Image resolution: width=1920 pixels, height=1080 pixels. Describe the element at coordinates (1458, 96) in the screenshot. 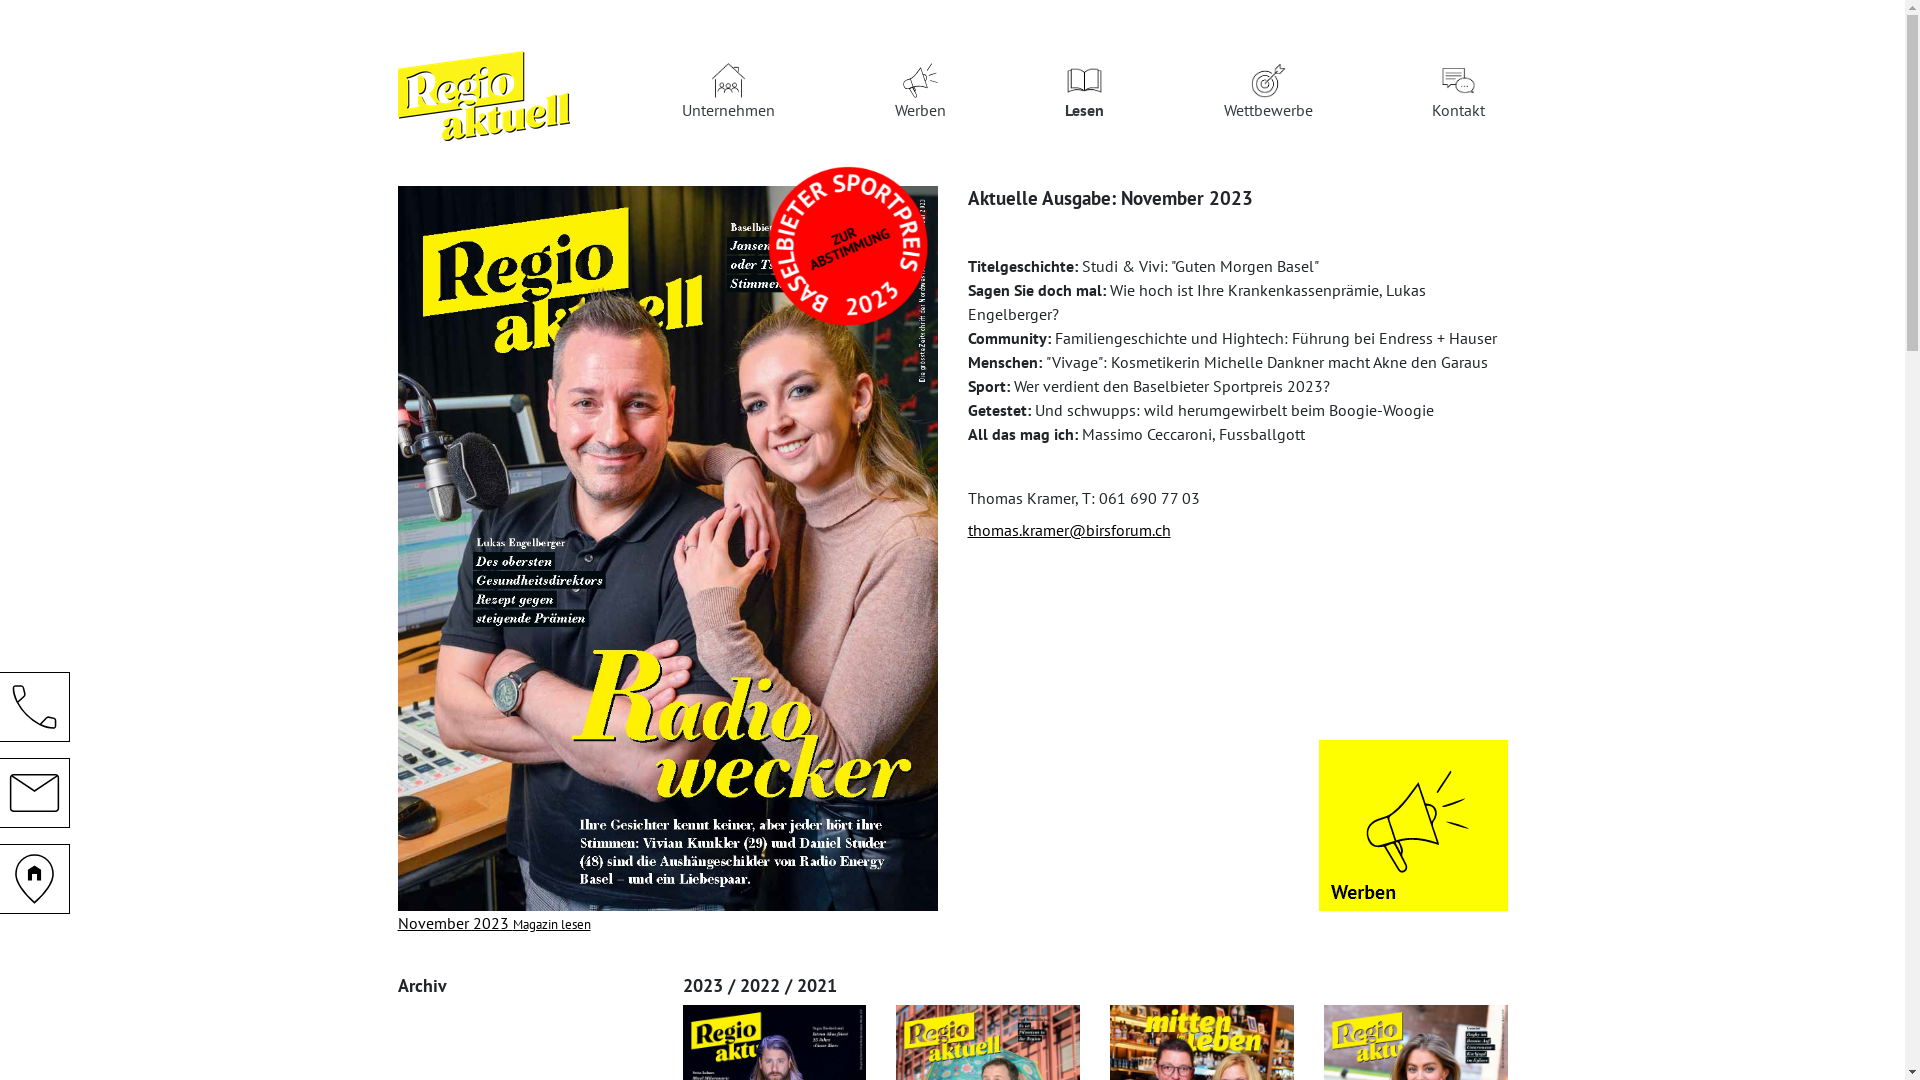

I see `Kontakt` at that location.